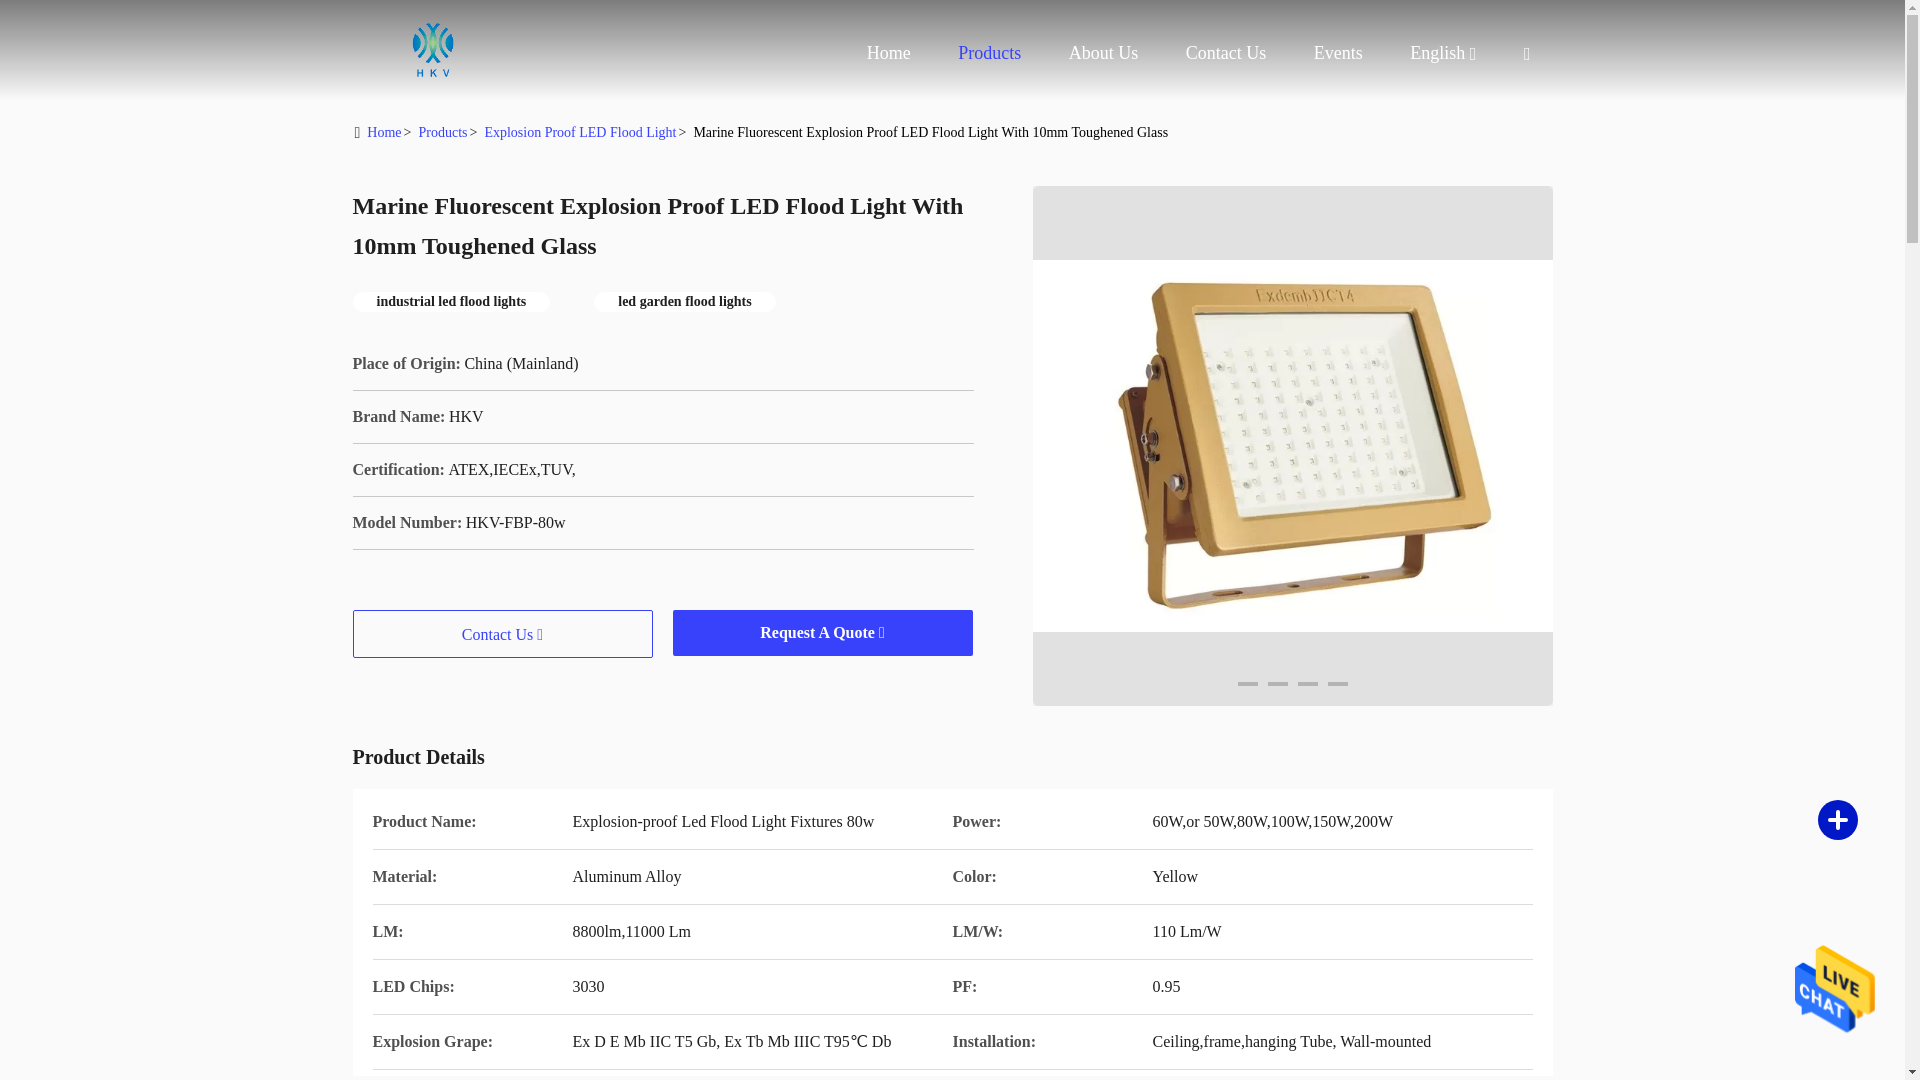 This screenshot has height=1080, width=1920. I want to click on Home, so click(432, 50).